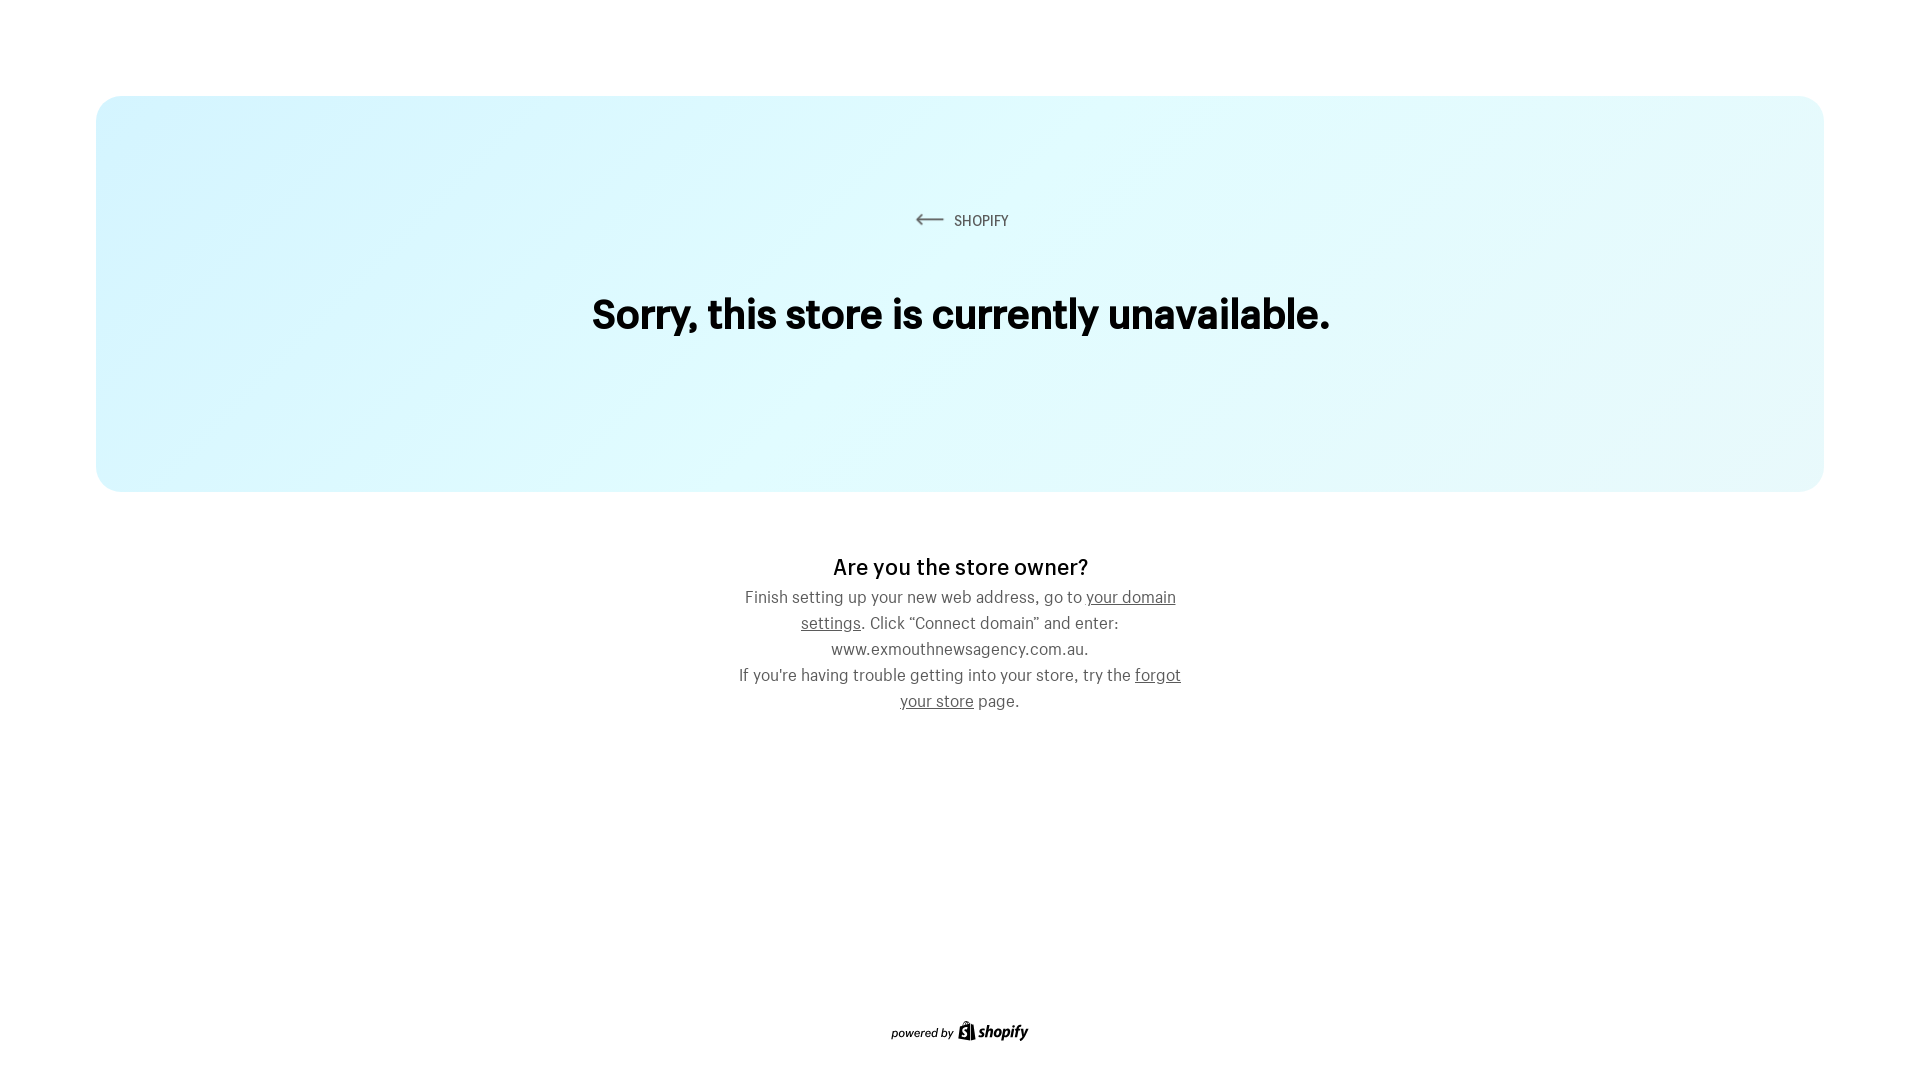 The height and width of the screenshot is (1080, 1920). Describe the element at coordinates (988, 607) in the screenshot. I see `your domain settings` at that location.